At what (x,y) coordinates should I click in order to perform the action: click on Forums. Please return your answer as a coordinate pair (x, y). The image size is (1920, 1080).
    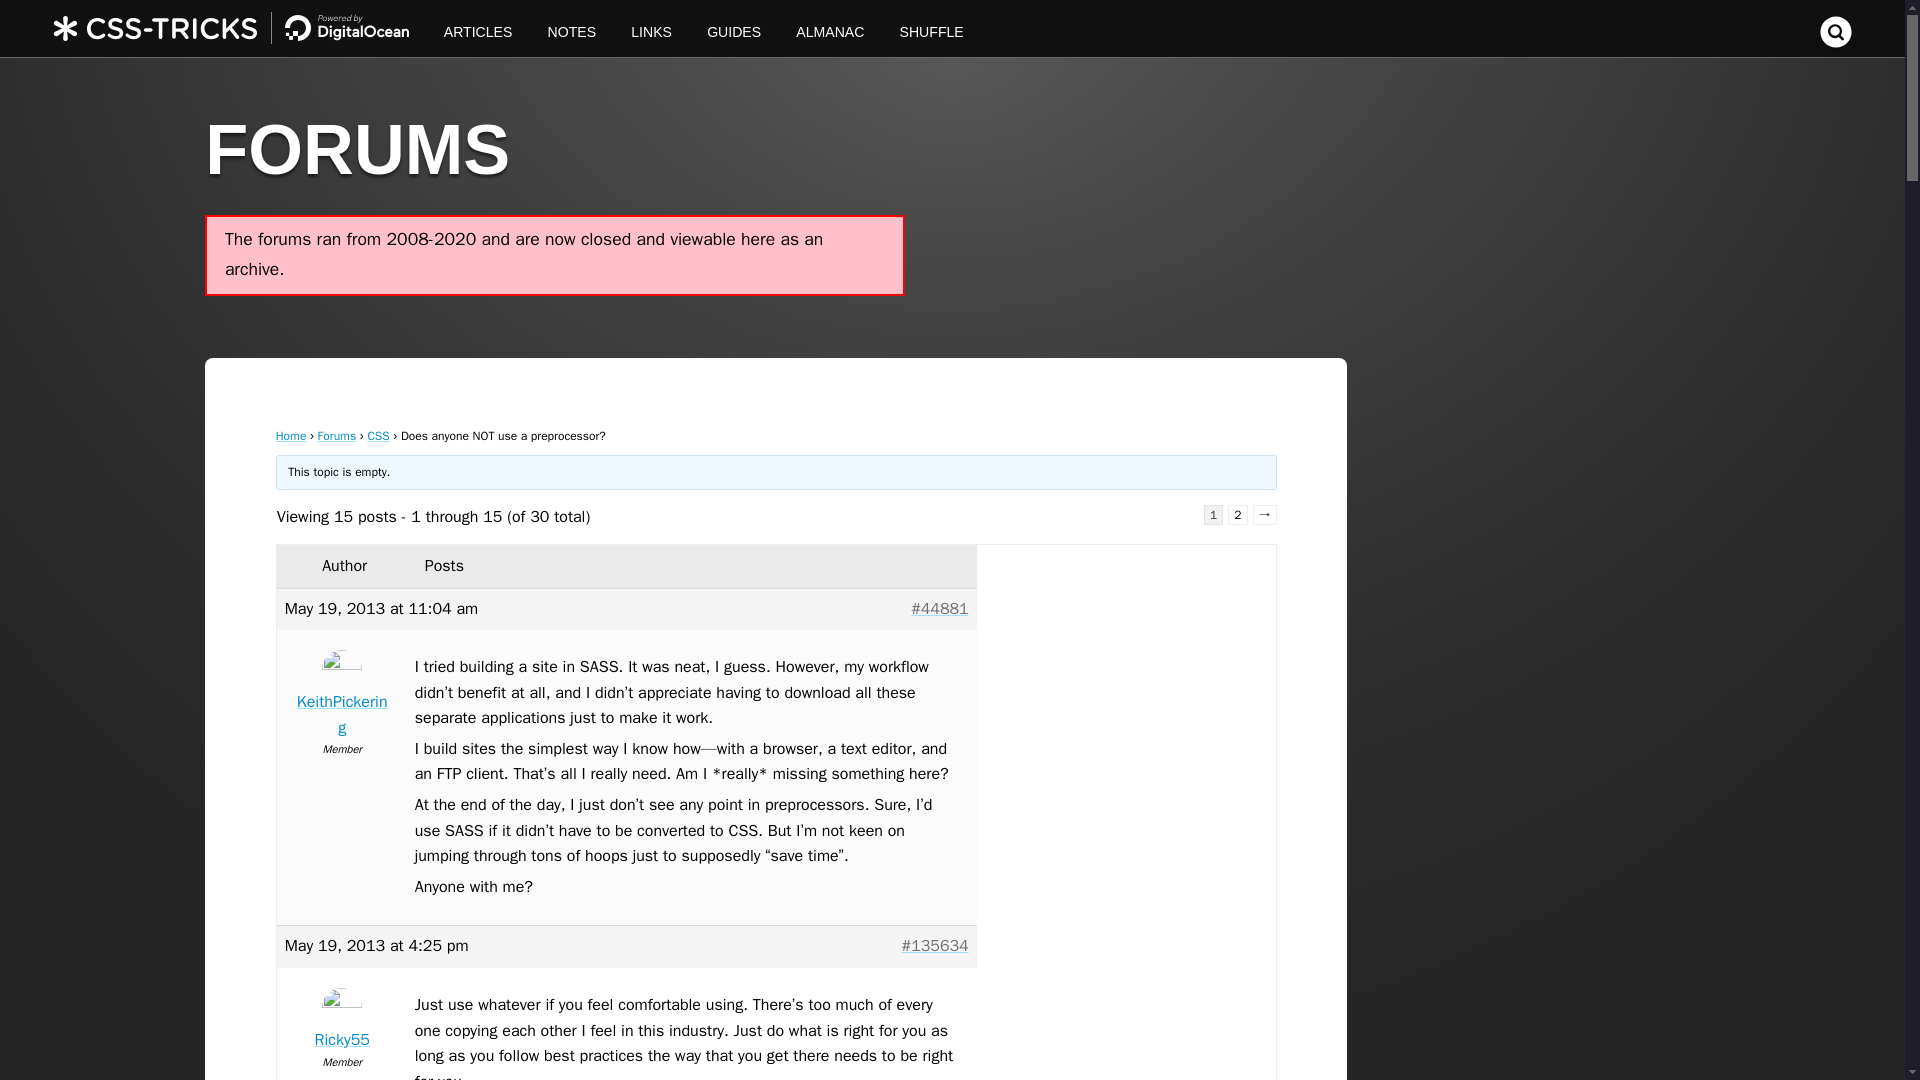
    Looking at the image, I should click on (338, 435).